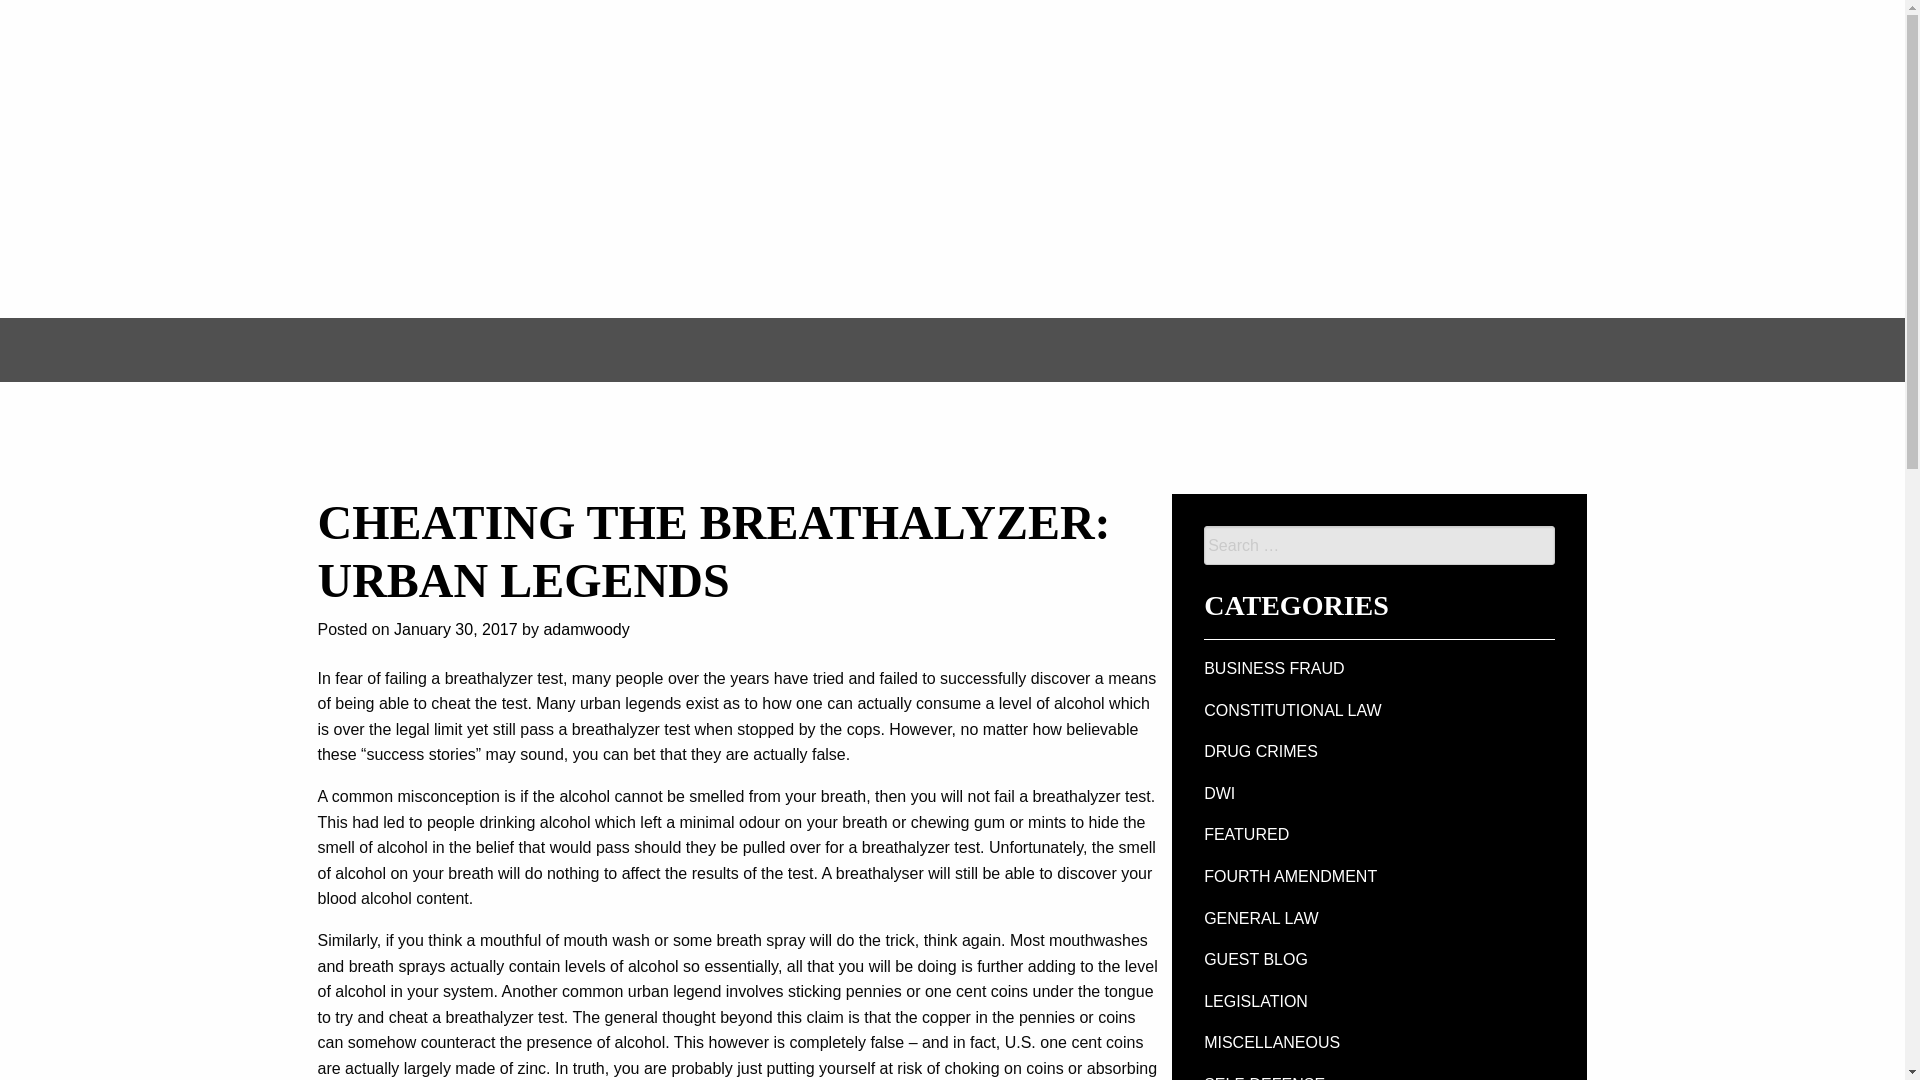  What do you see at coordinates (1218, 794) in the screenshot?
I see `DWI` at bounding box center [1218, 794].